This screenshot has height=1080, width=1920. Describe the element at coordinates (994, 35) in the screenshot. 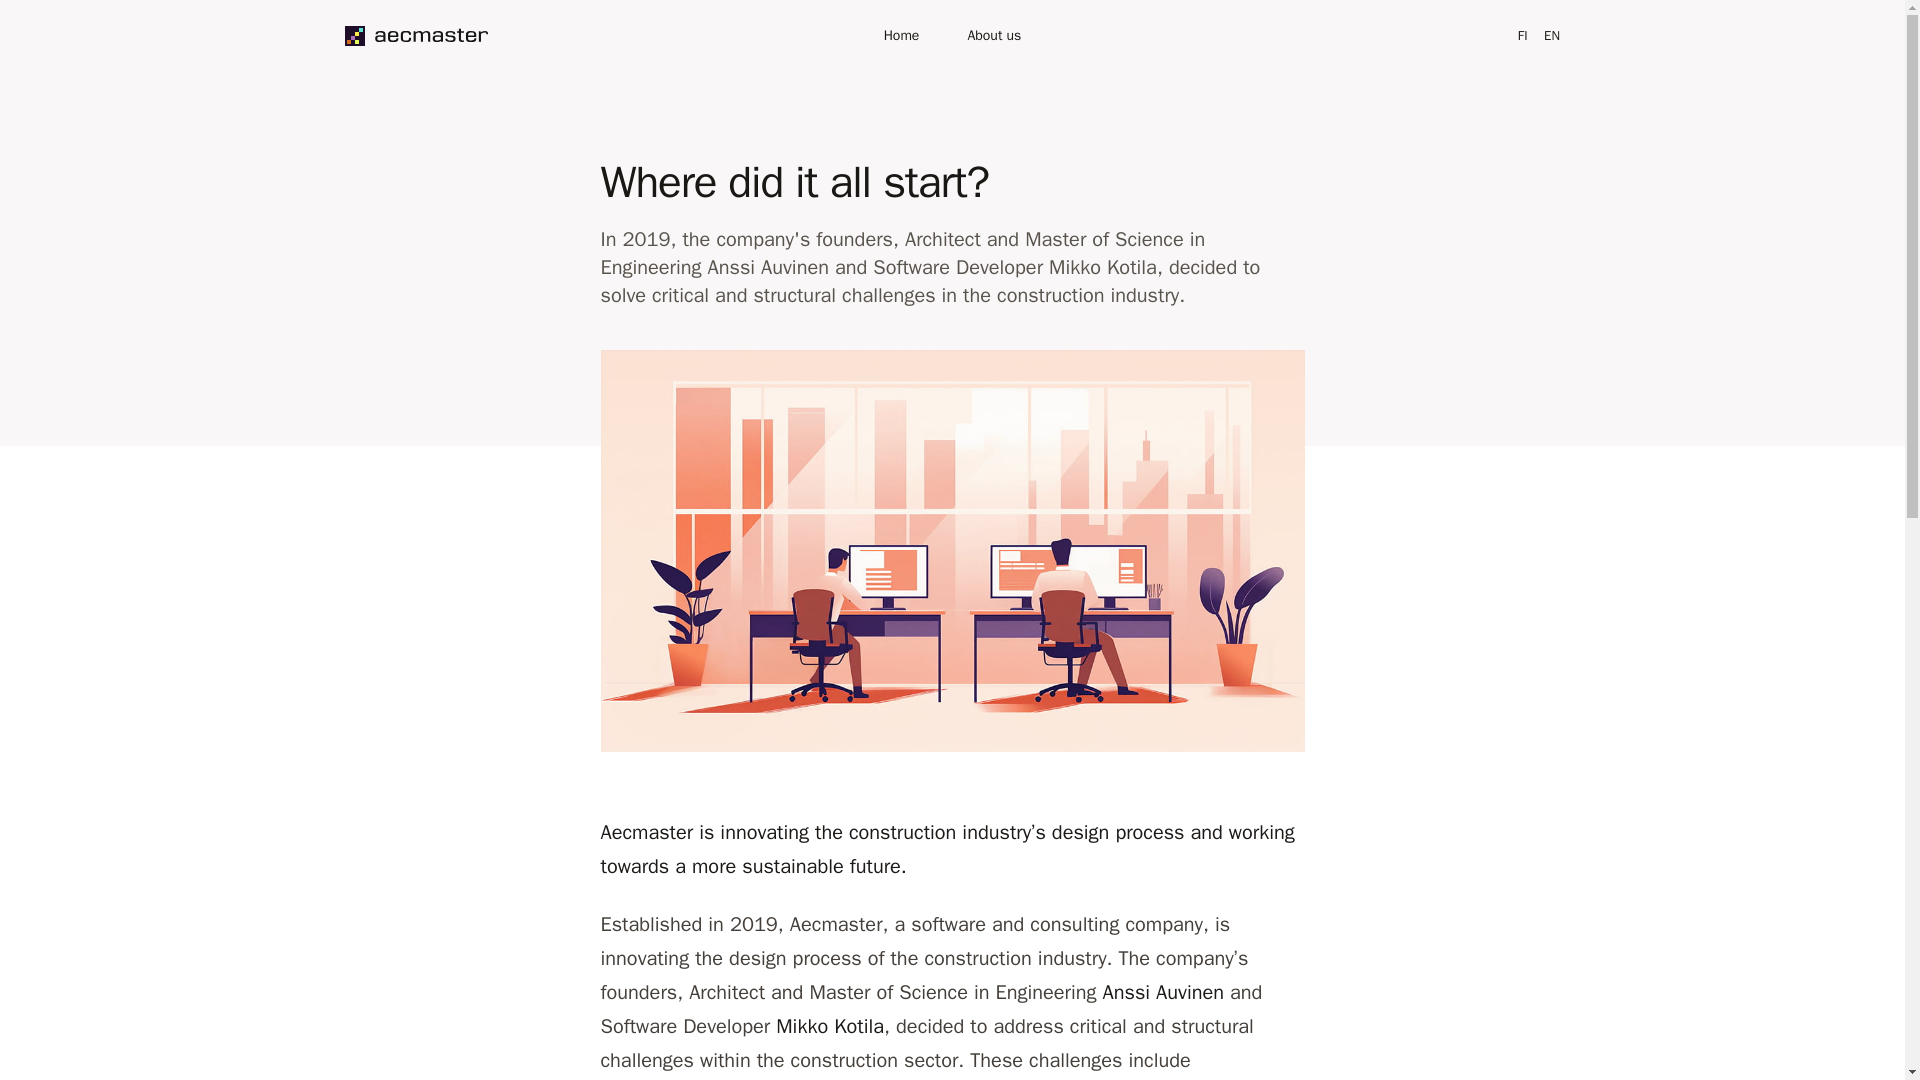

I see `About us` at that location.